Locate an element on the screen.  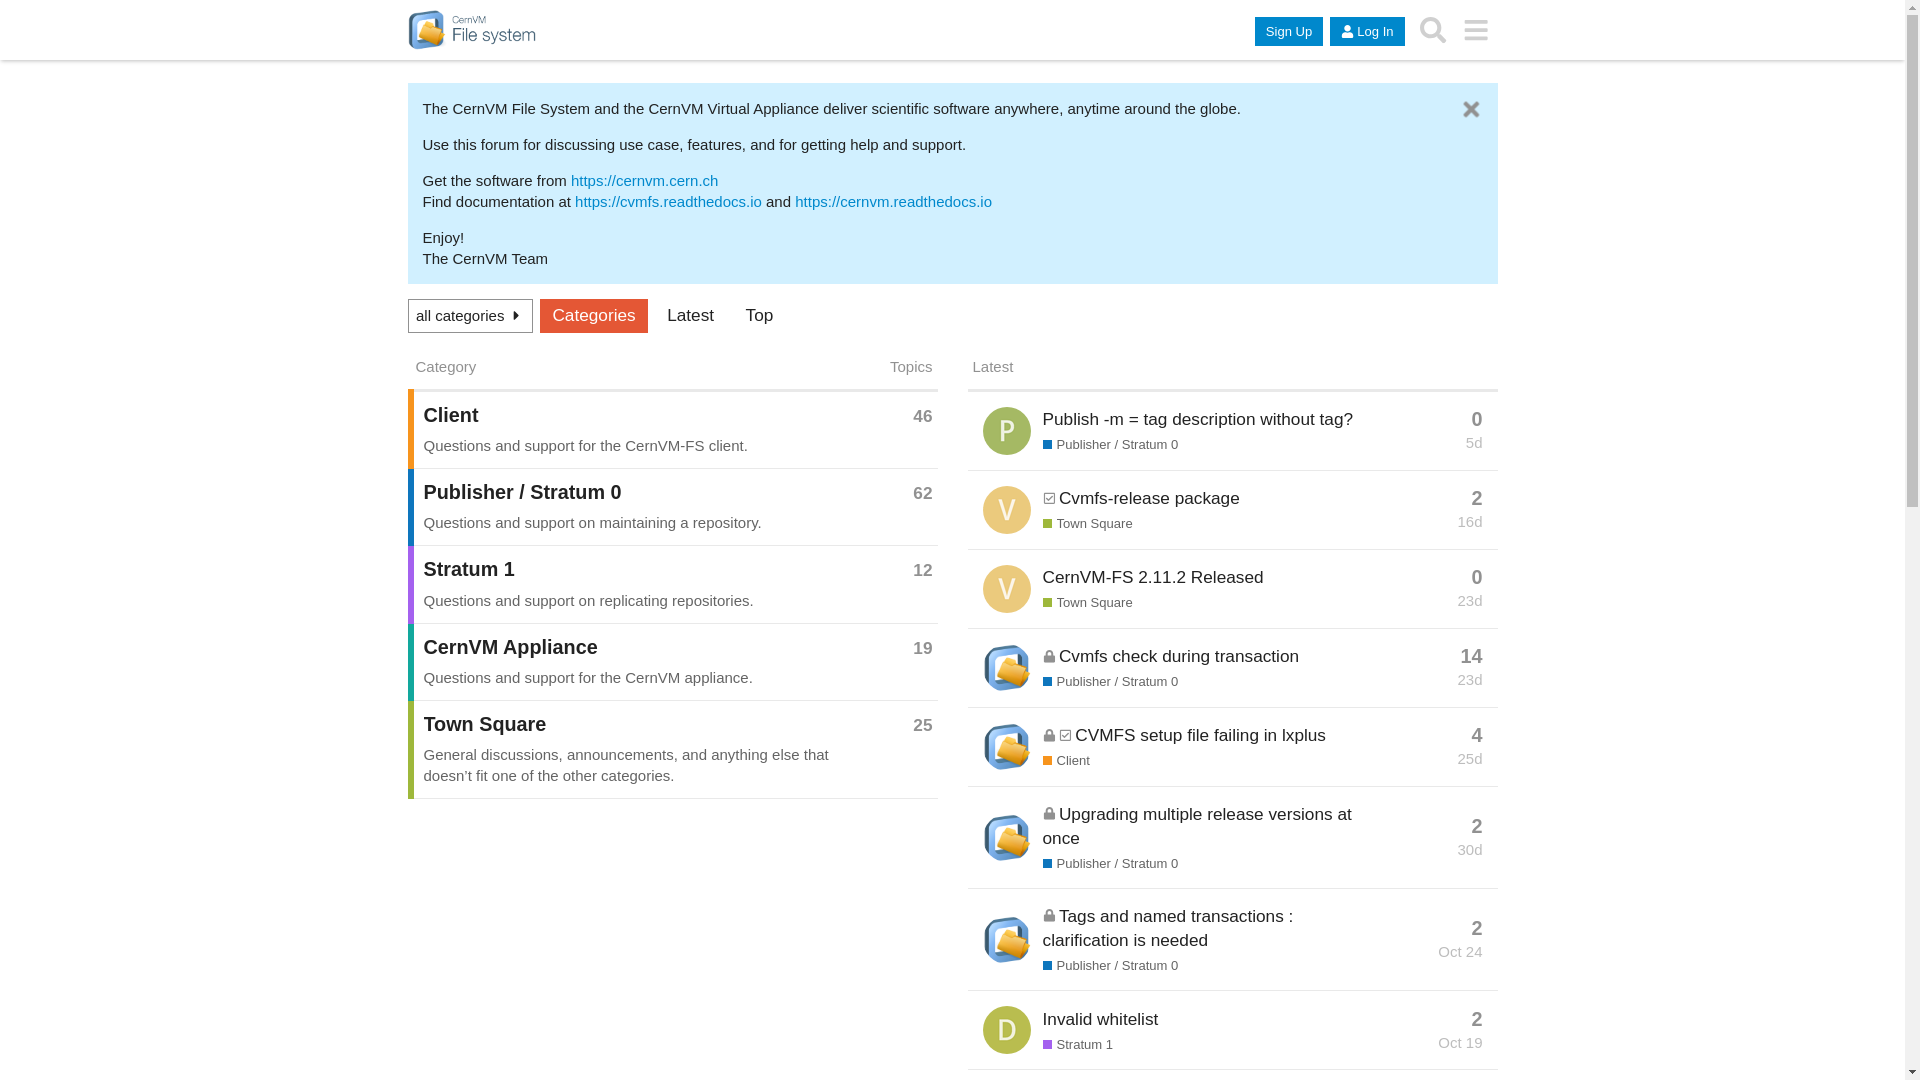
2 is located at coordinates (1478, 498).